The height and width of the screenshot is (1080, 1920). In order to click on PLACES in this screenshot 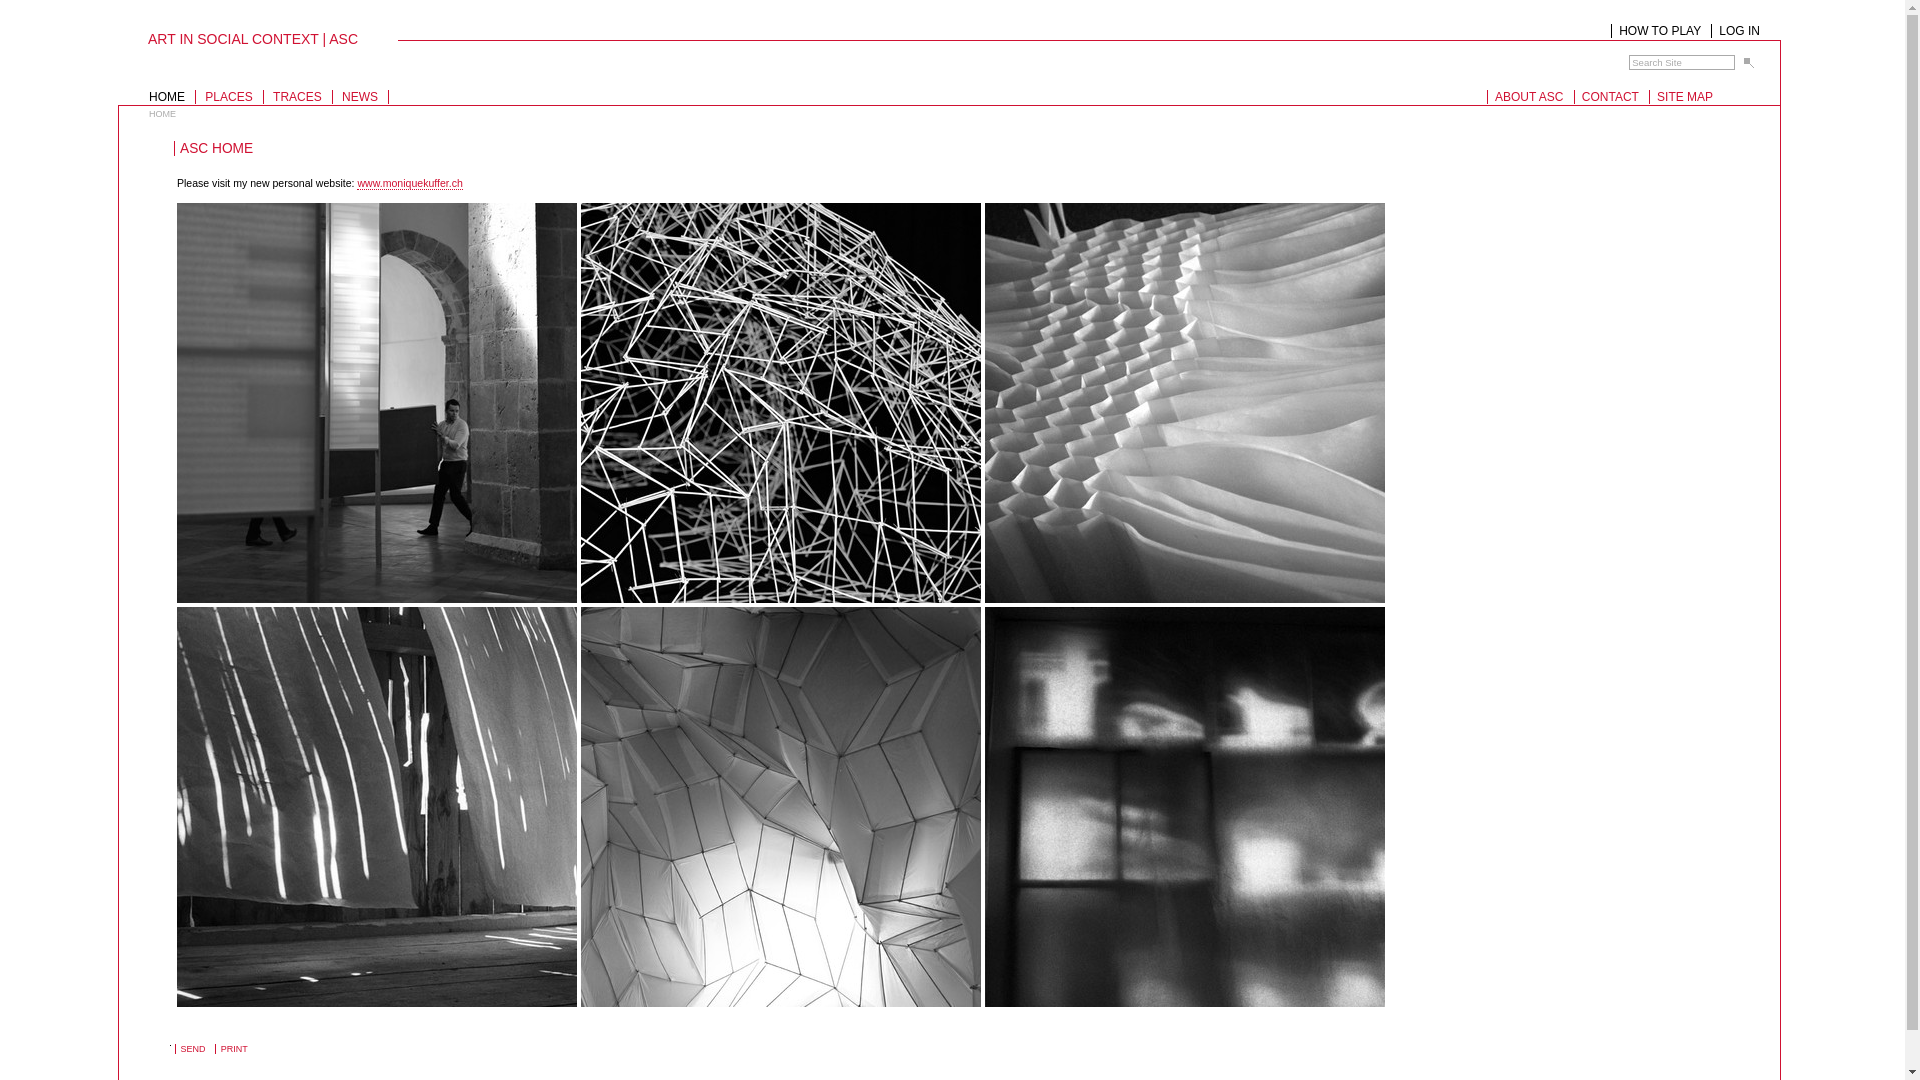, I will do `click(231, 97)`.